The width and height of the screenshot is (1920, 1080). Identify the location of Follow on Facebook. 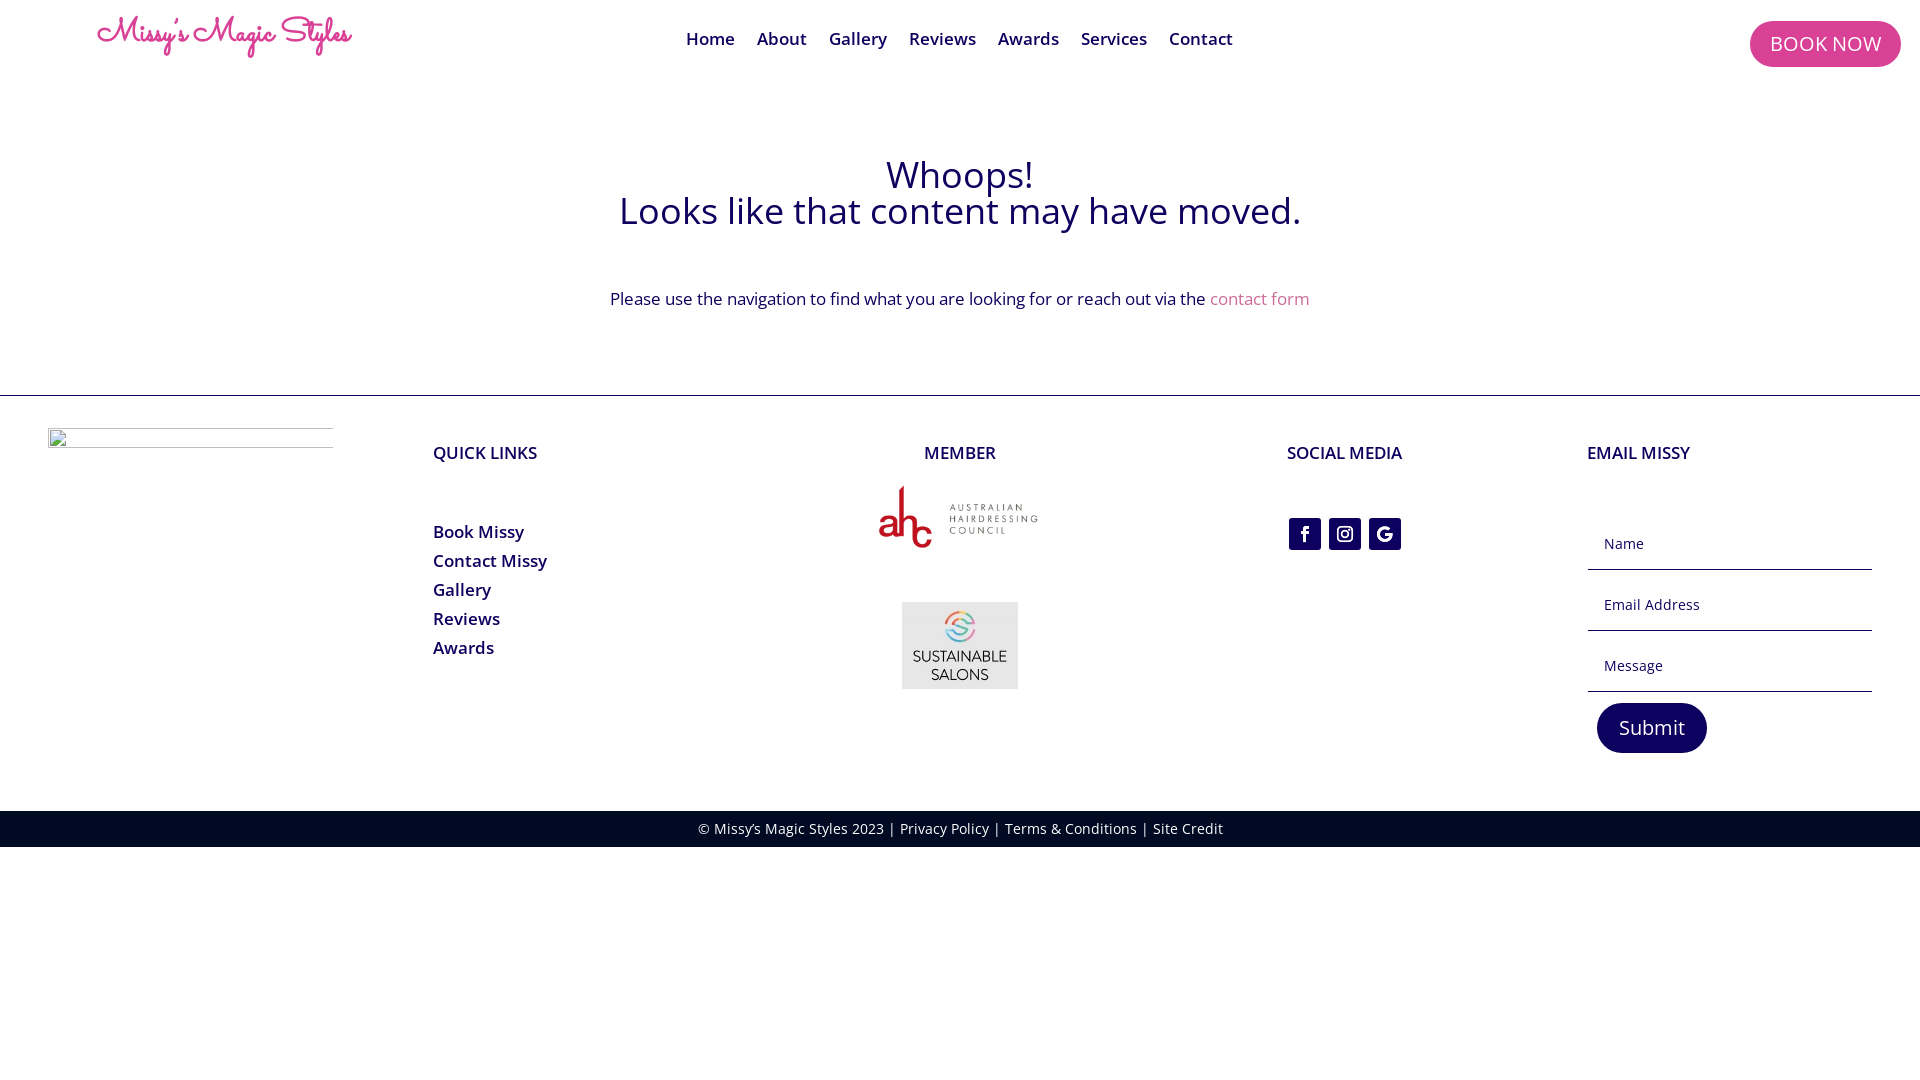
(1305, 534).